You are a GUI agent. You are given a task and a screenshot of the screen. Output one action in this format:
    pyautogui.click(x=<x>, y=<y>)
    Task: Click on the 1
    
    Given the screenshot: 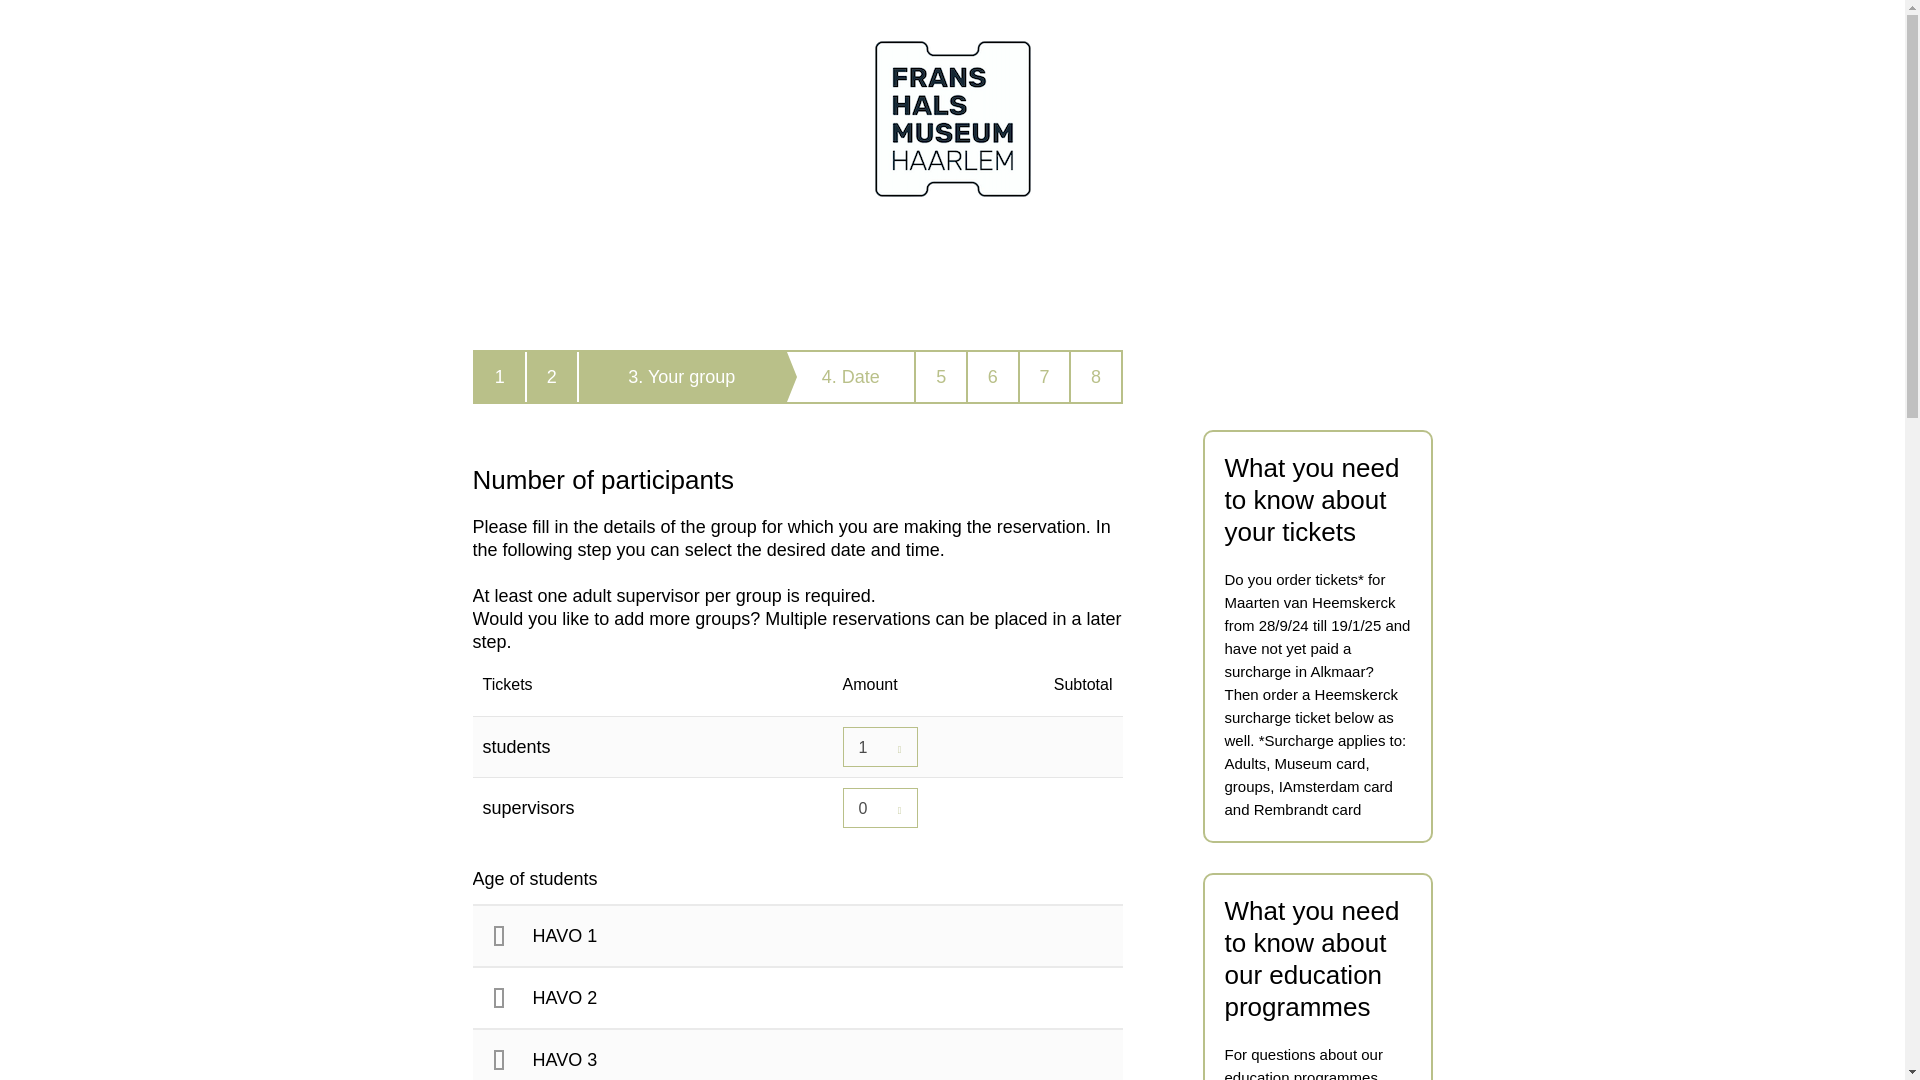 What is the action you would take?
    pyautogui.click(x=500, y=376)
    